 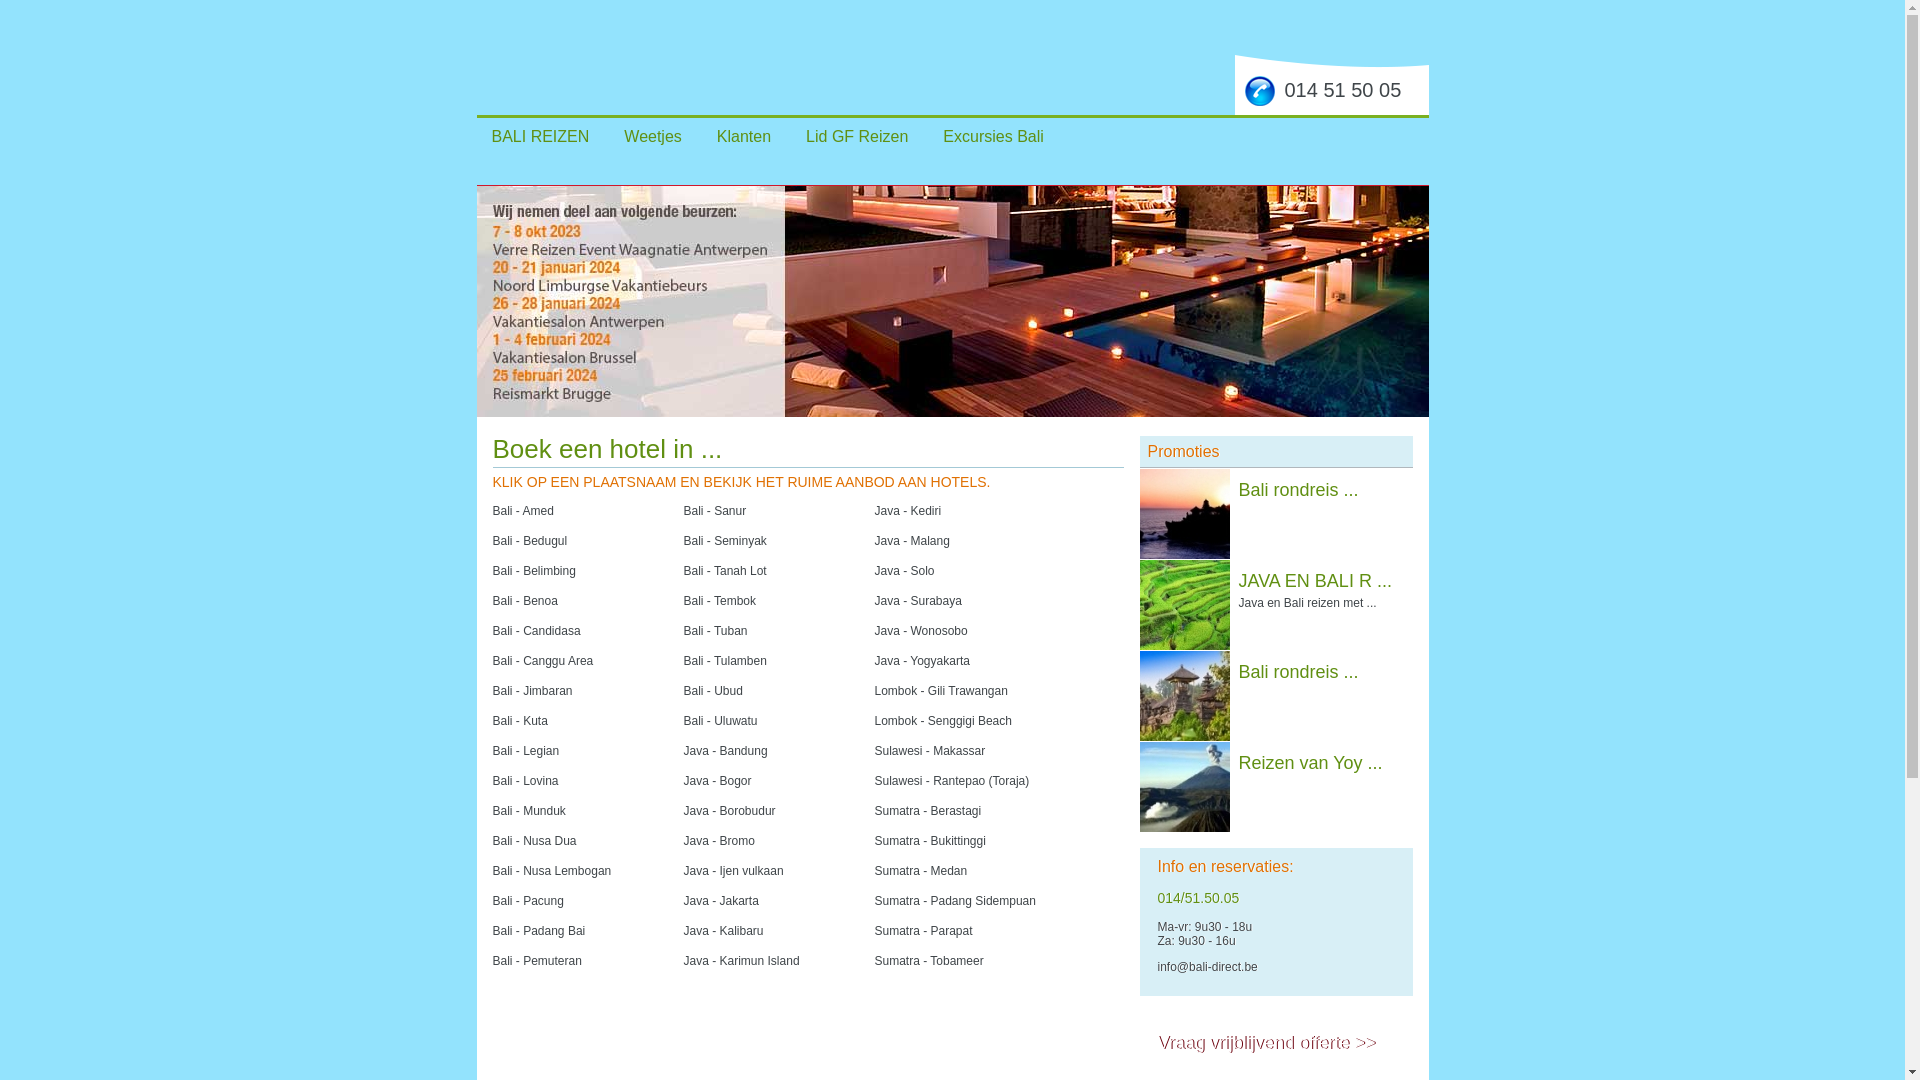 I want to click on Sumatra - Medan, so click(x=920, y=870).